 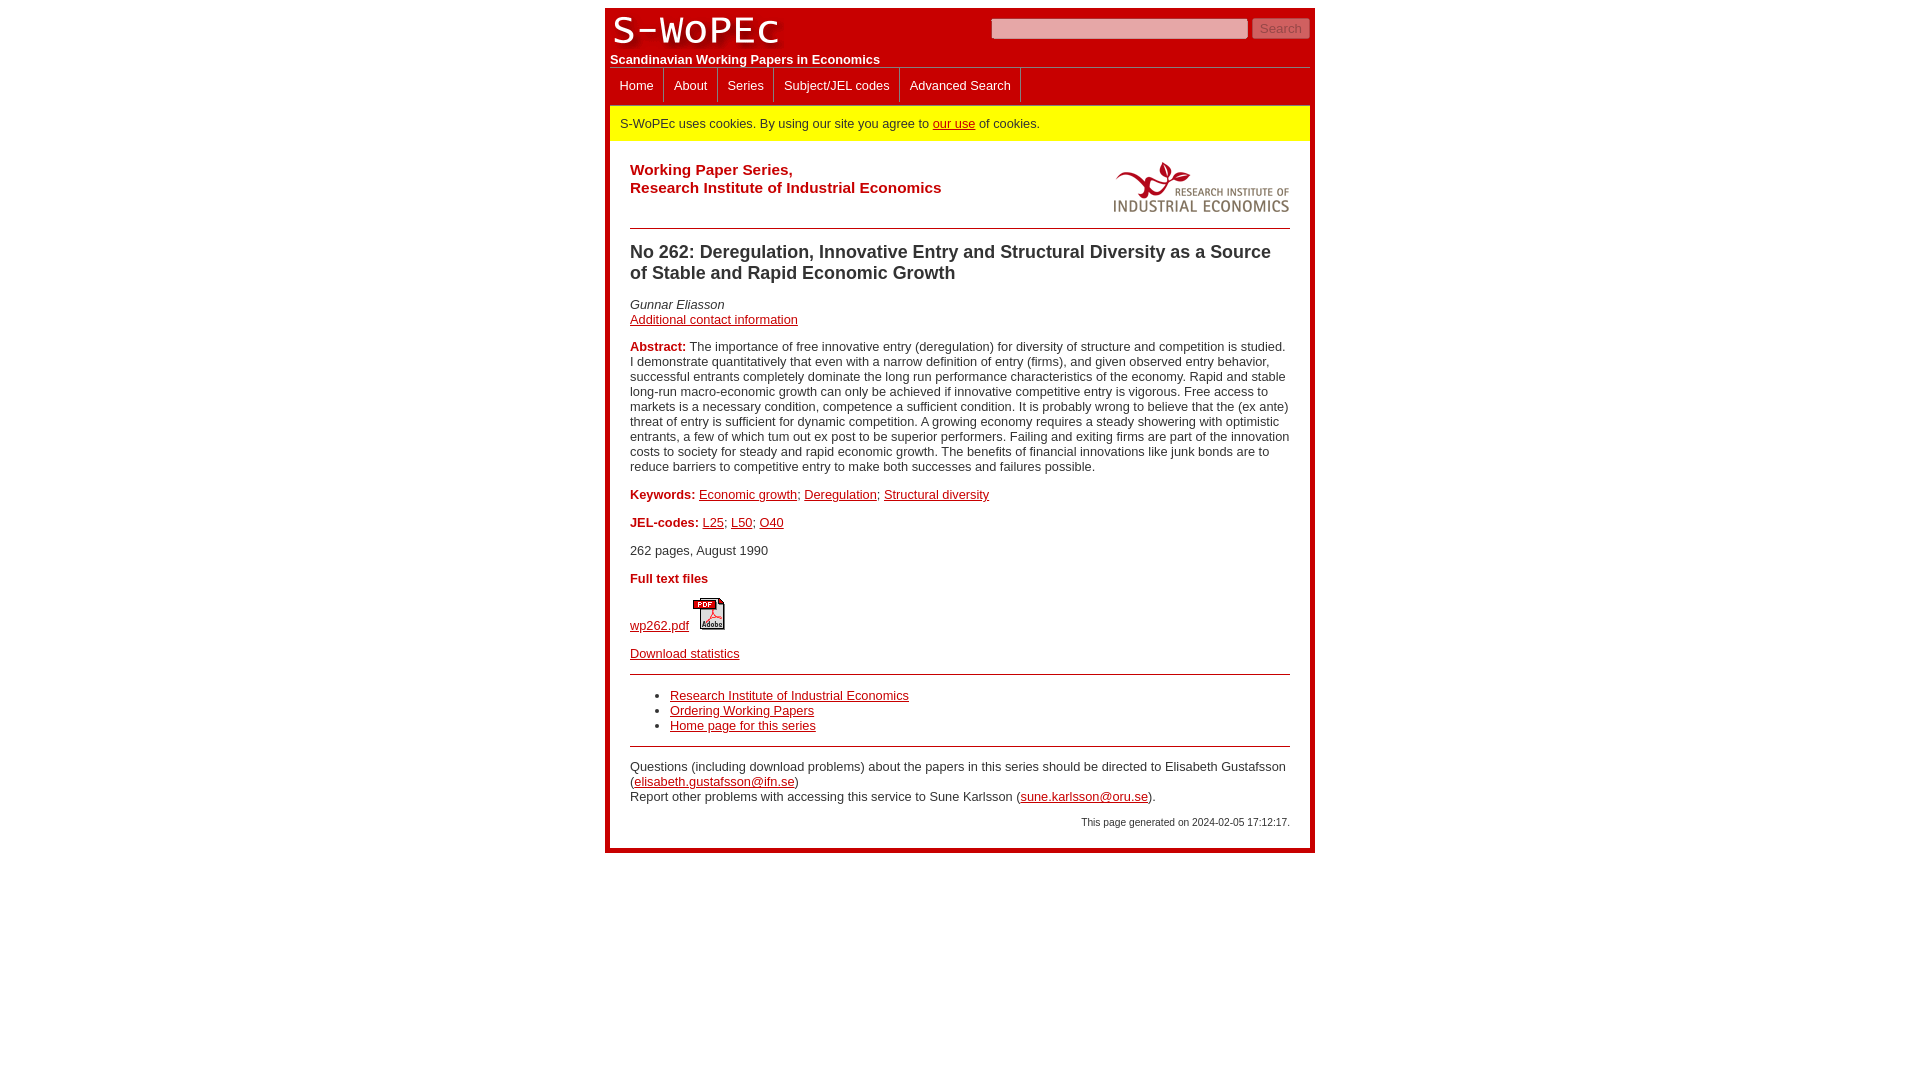 What do you see at coordinates (1280, 28) in the screenshot?
I see `Search` at bounding box center [1280, 28].